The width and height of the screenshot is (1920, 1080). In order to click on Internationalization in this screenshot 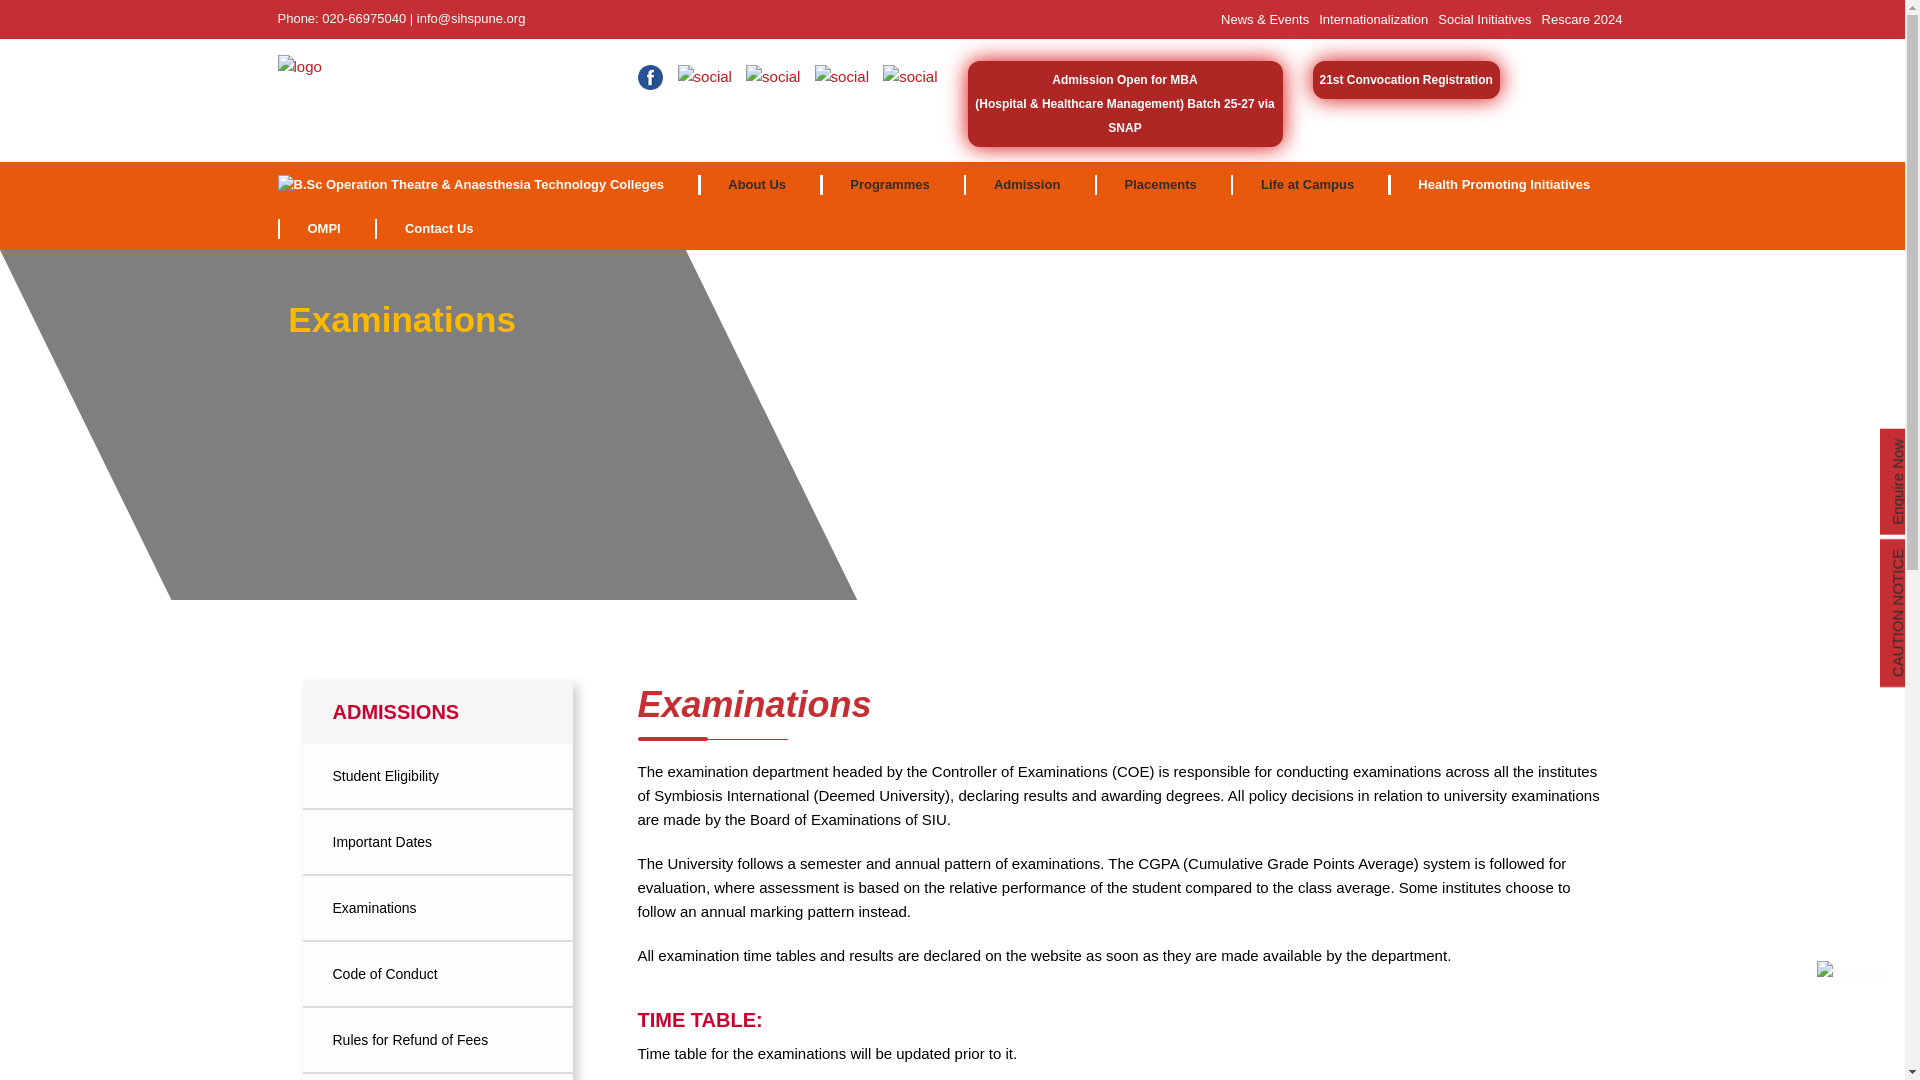, I will do `click(1374, 19)`.